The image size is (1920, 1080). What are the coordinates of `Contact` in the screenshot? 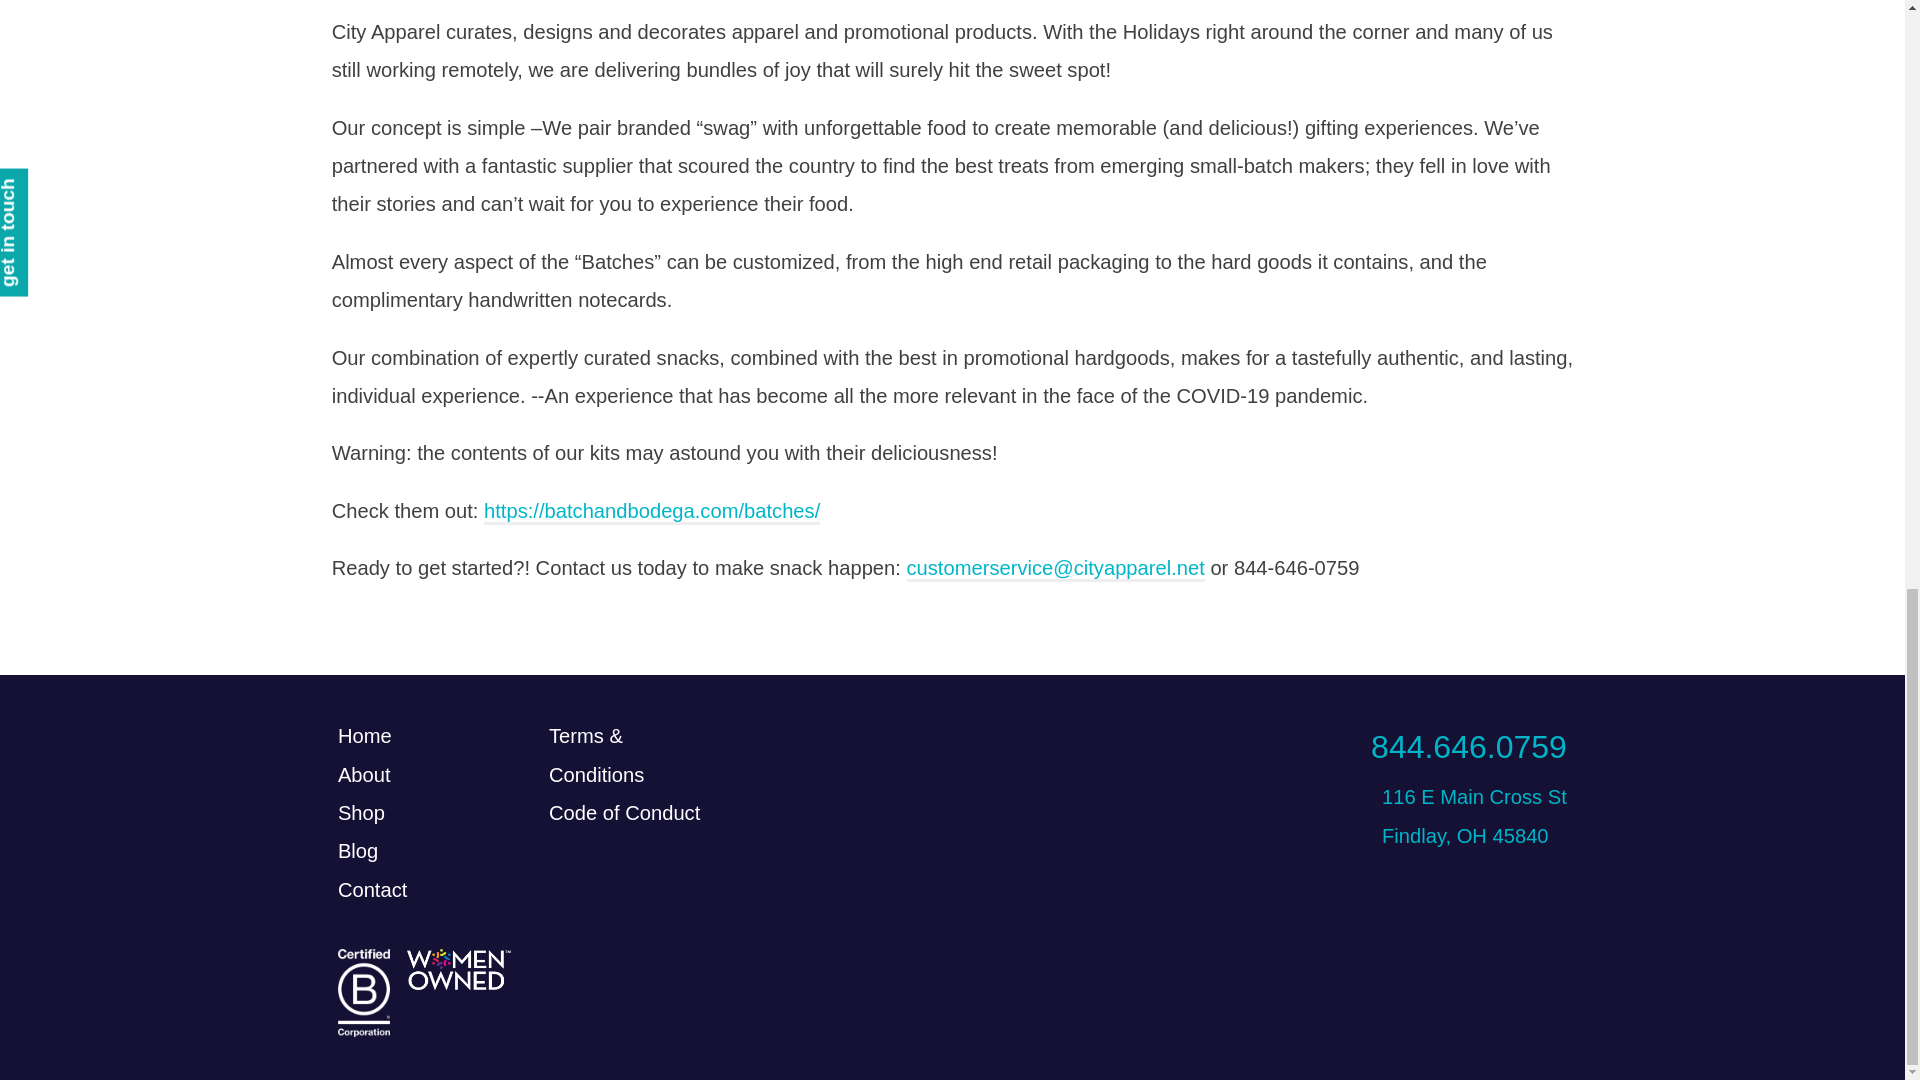 It's located at (372, 890).